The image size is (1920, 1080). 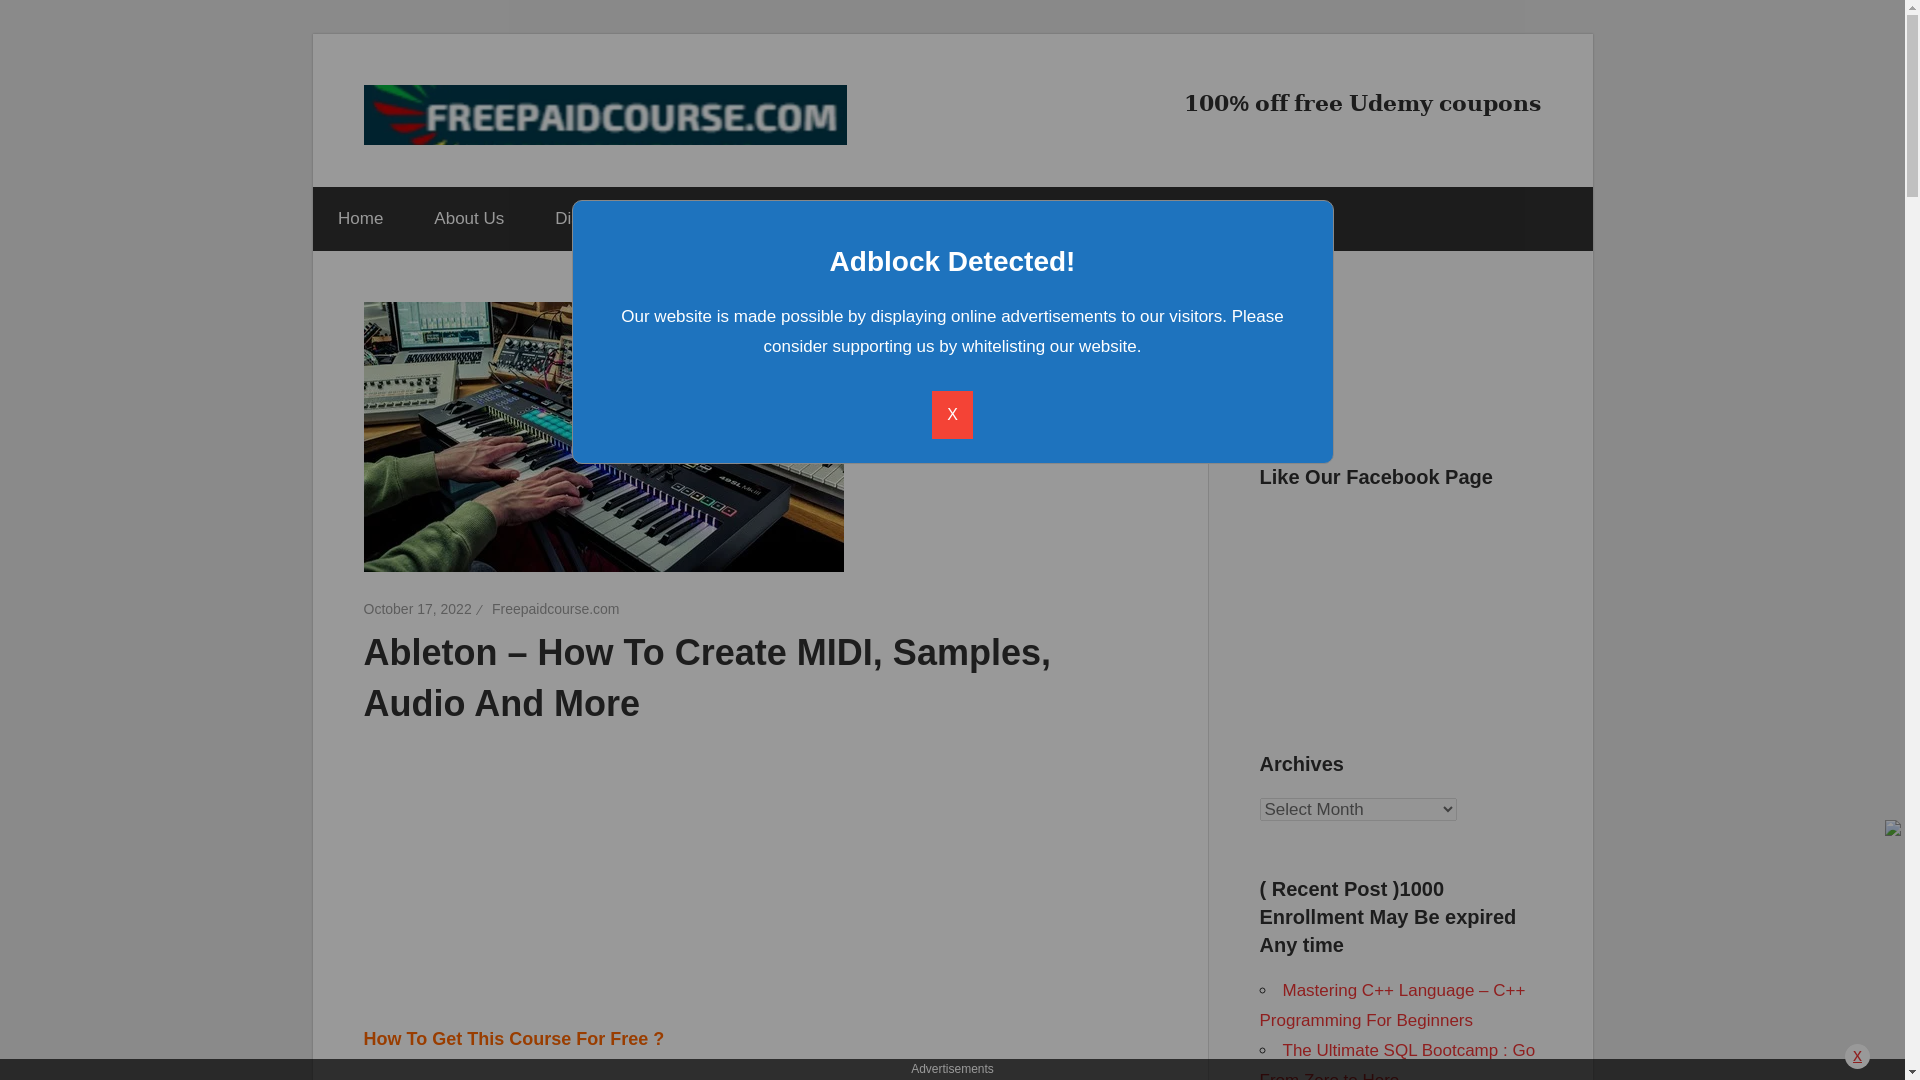 What do you see at coordinates (594, 218) in the screenshot?
I see `Disclaimer` at bounding box center [594, 218].